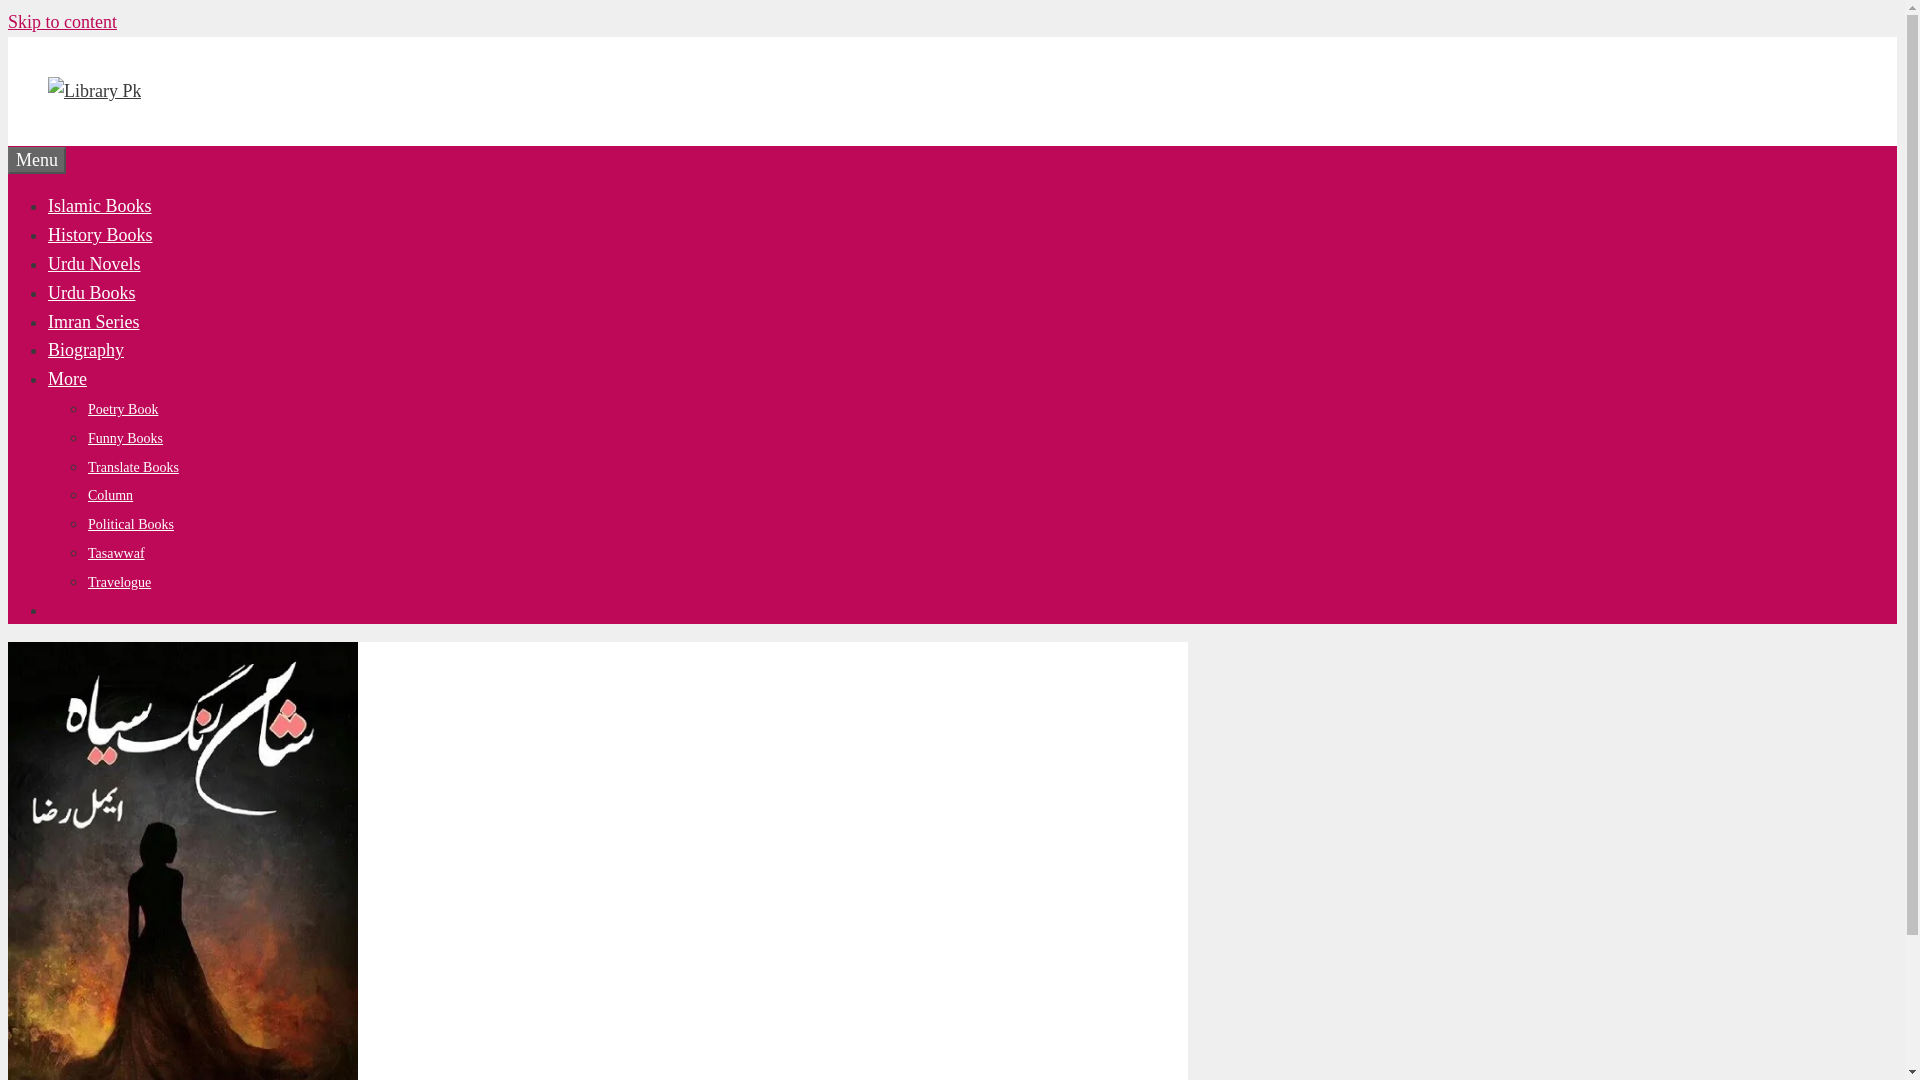 The image size is (1920, 1080). What do you see at coordinates (67, 378) in the screenshot?
I see `More` at bounding box center [67, 378].